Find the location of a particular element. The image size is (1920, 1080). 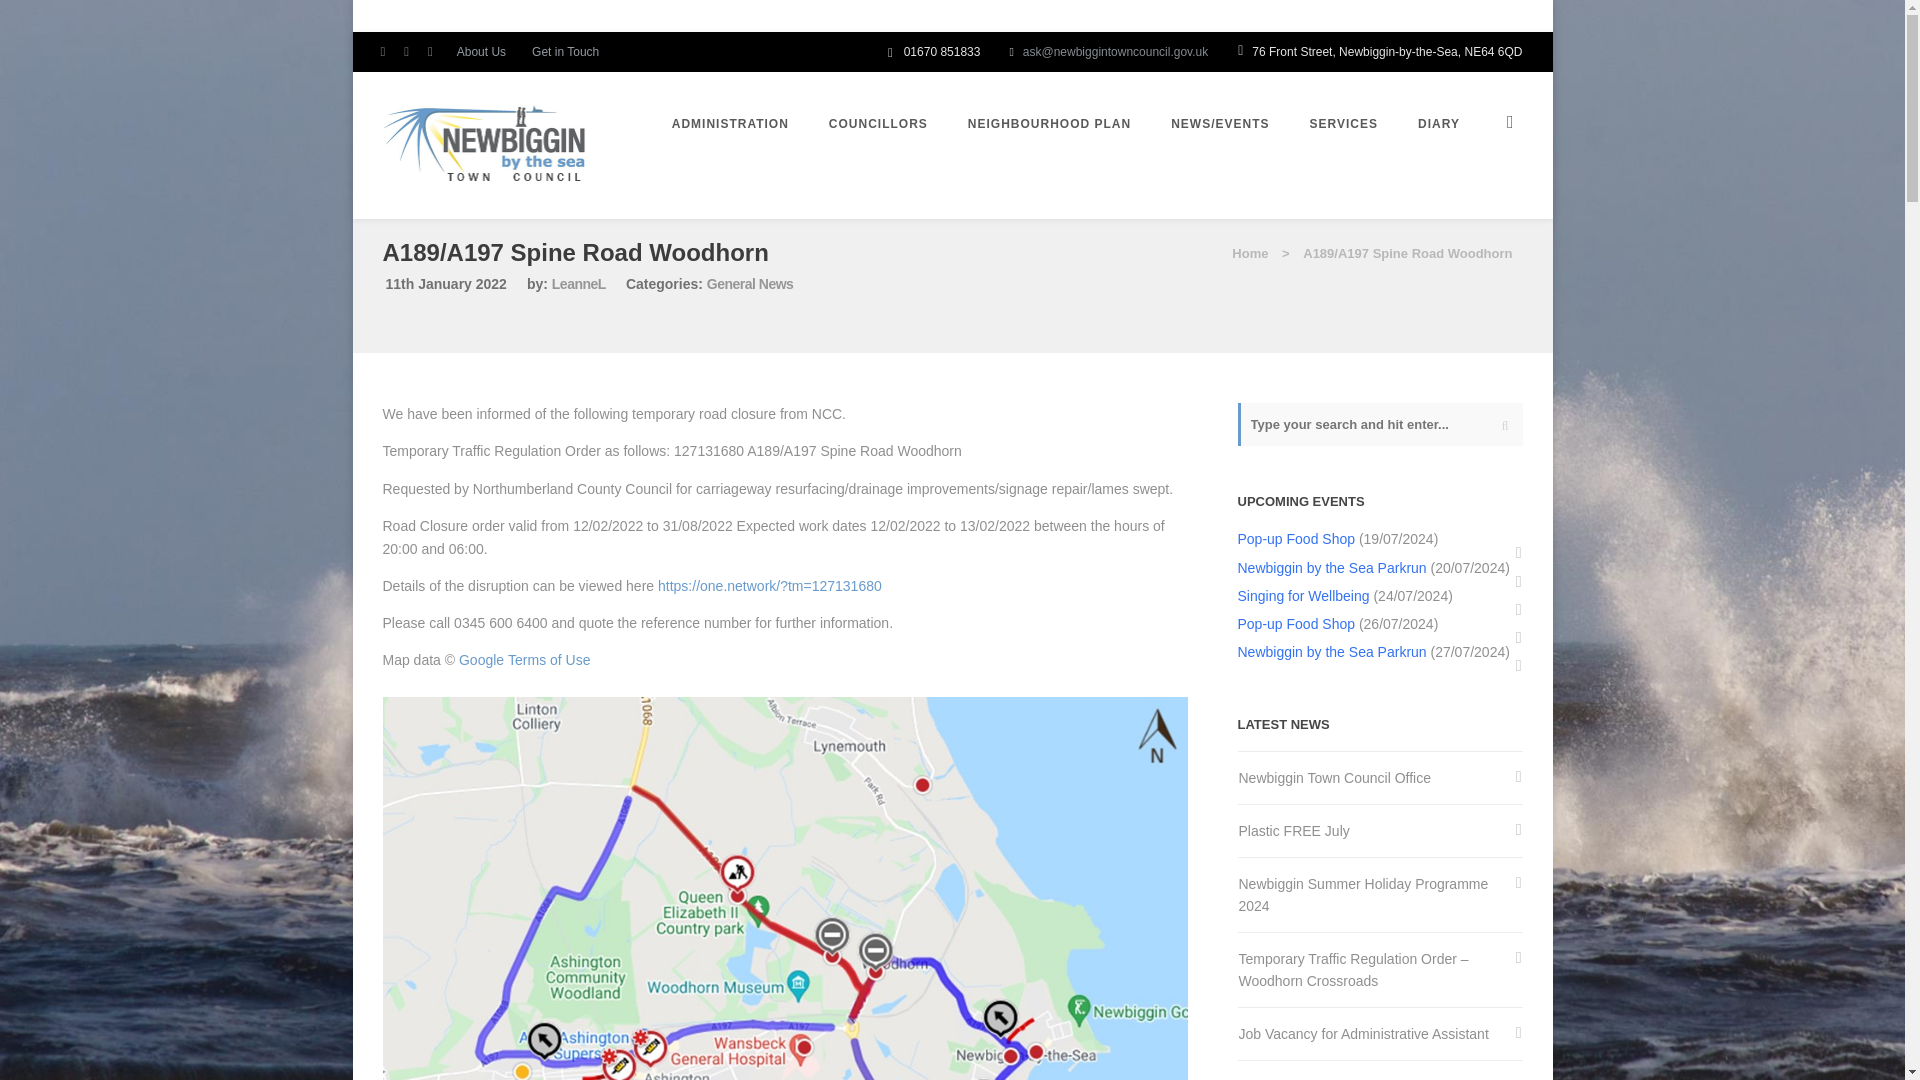

Twitter is located at coordinates (410, 51).